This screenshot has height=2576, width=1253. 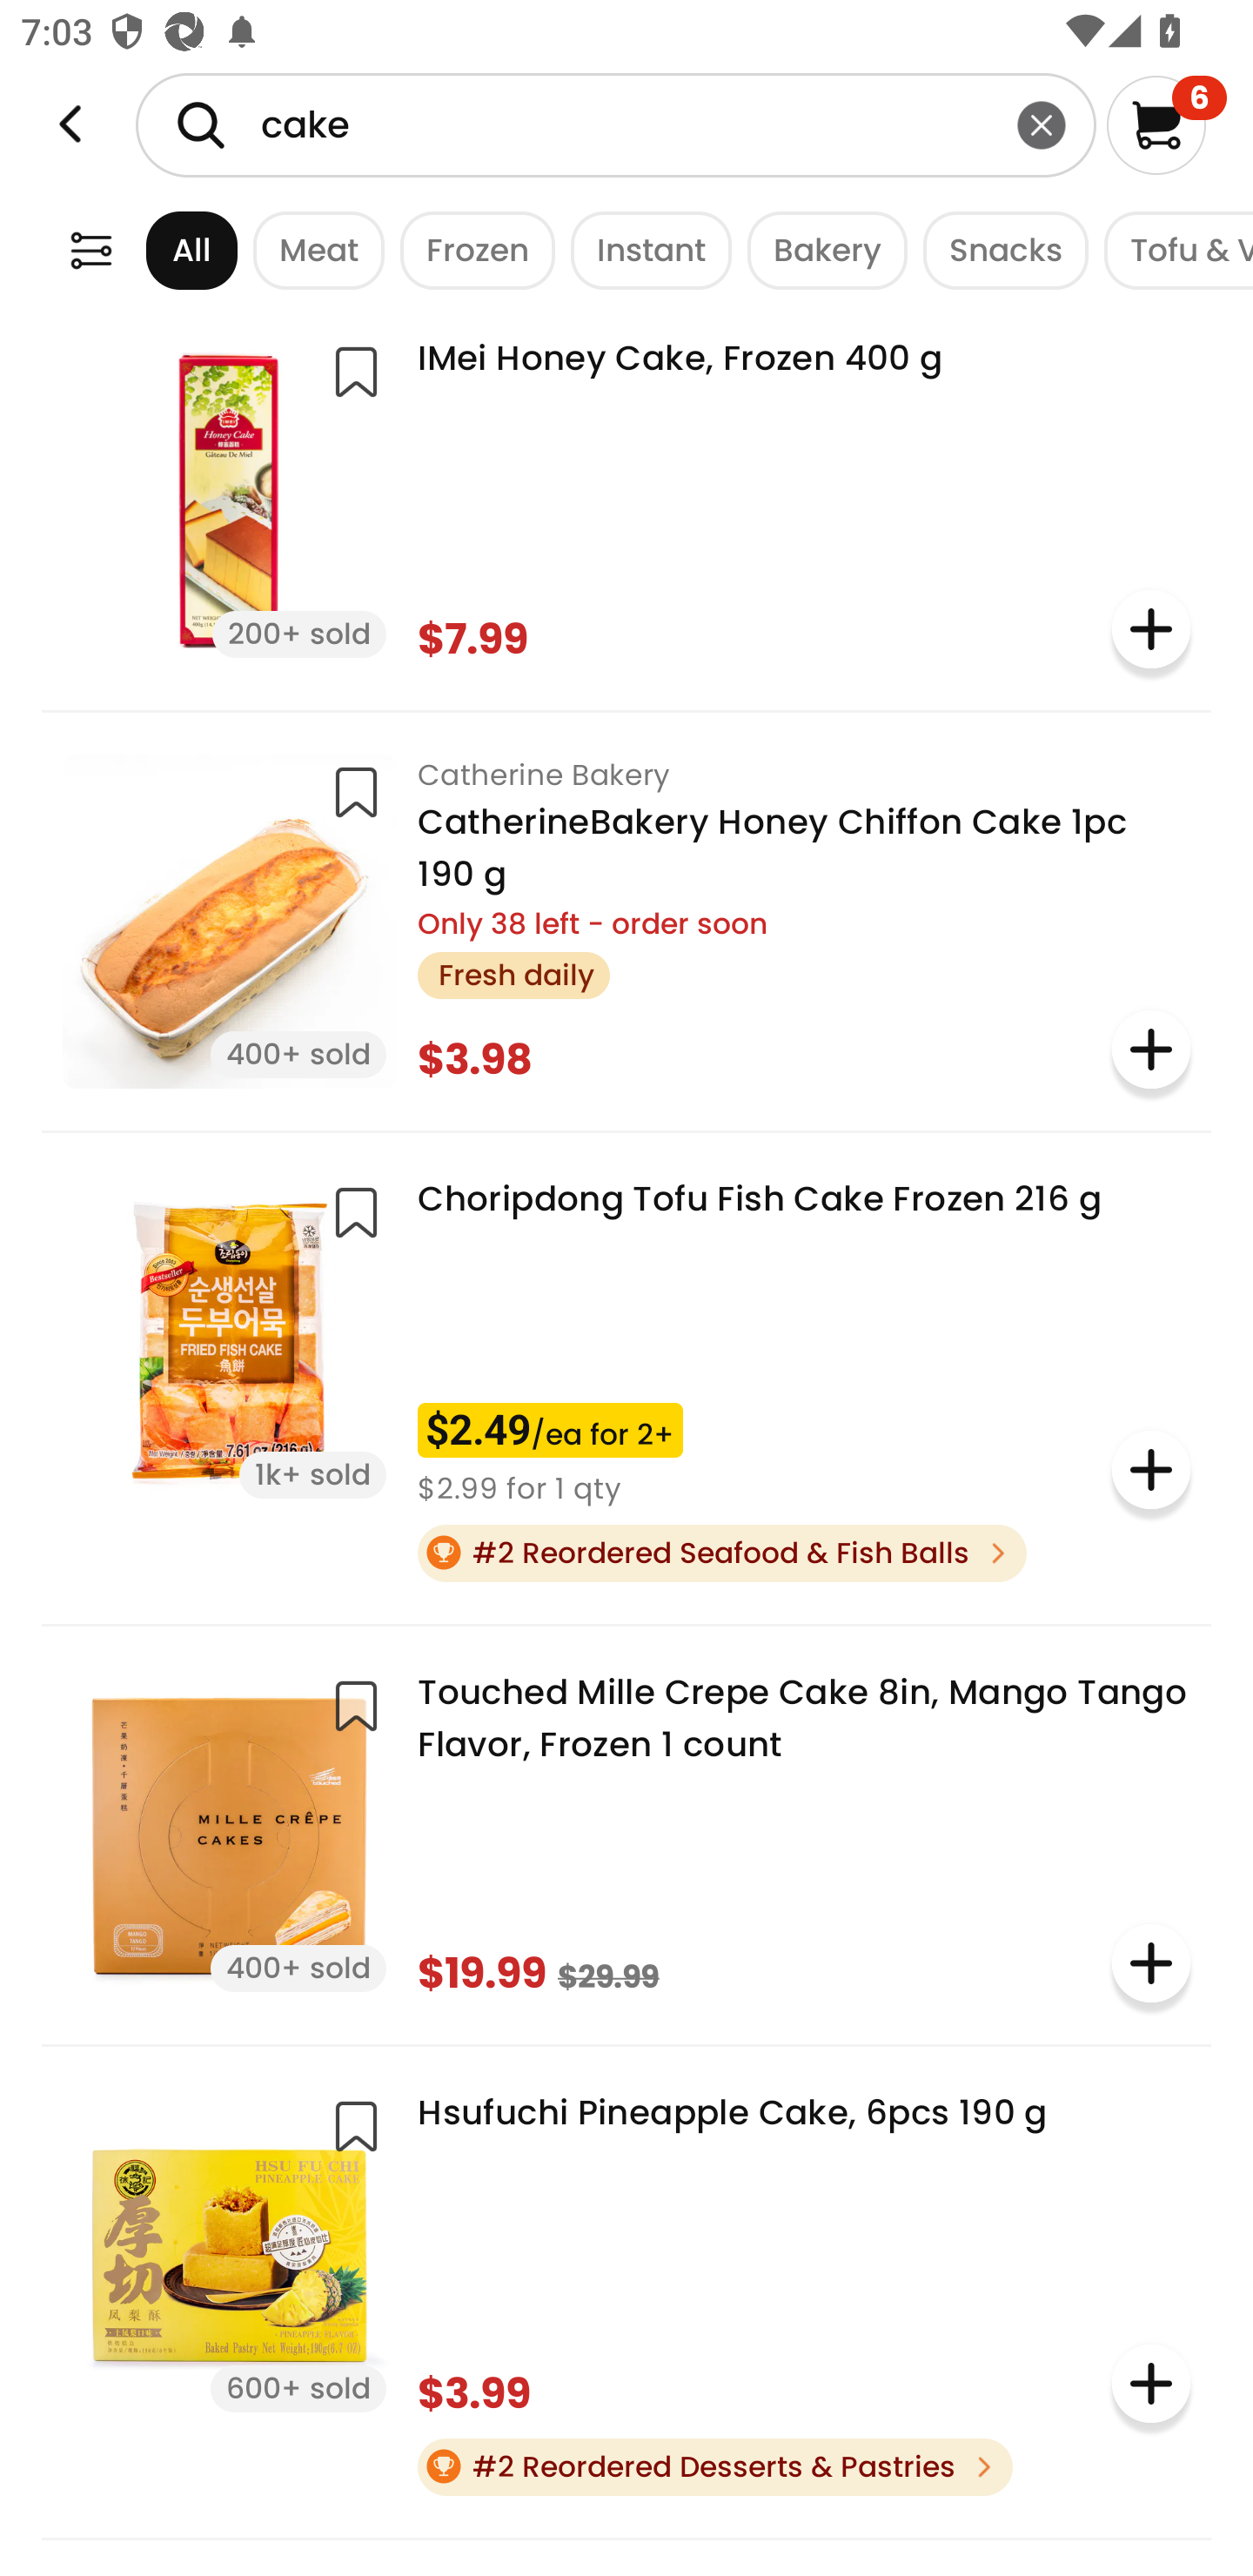 What do you see at coordinates (70, 124) in the screenshot?
I see `Weee!` at bounding box center [70, 124].